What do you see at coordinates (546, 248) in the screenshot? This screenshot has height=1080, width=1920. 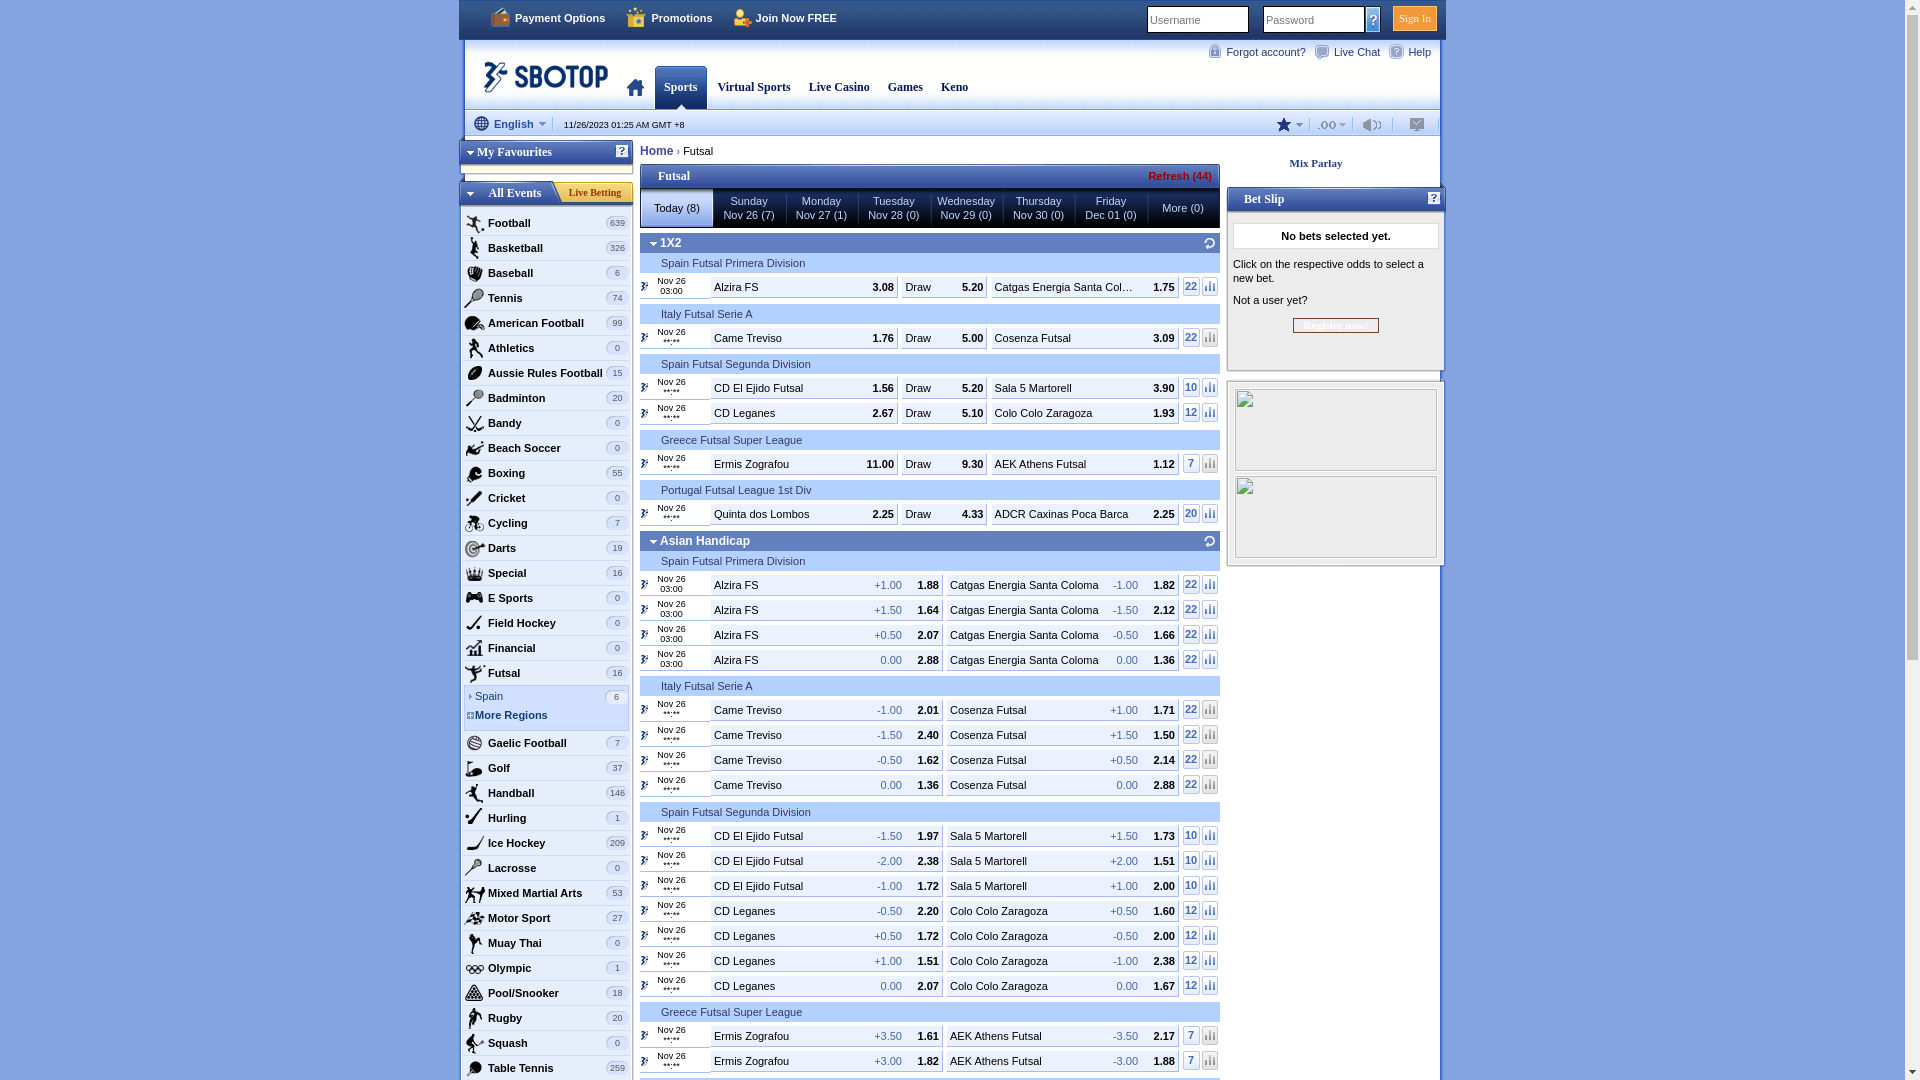 I see `Basketball
326` at bounding box center [546, 248].